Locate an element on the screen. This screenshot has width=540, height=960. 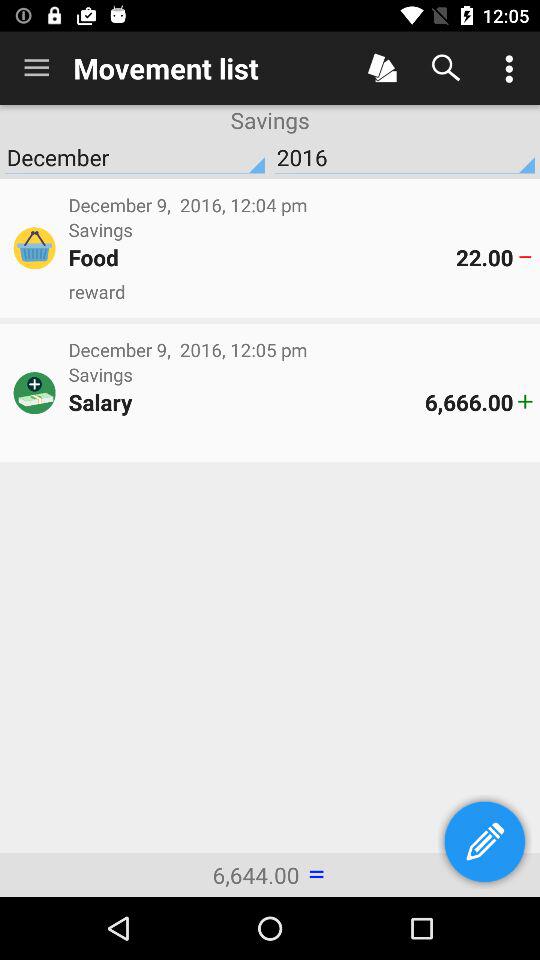
menu options is located at coordinates (508, 68).